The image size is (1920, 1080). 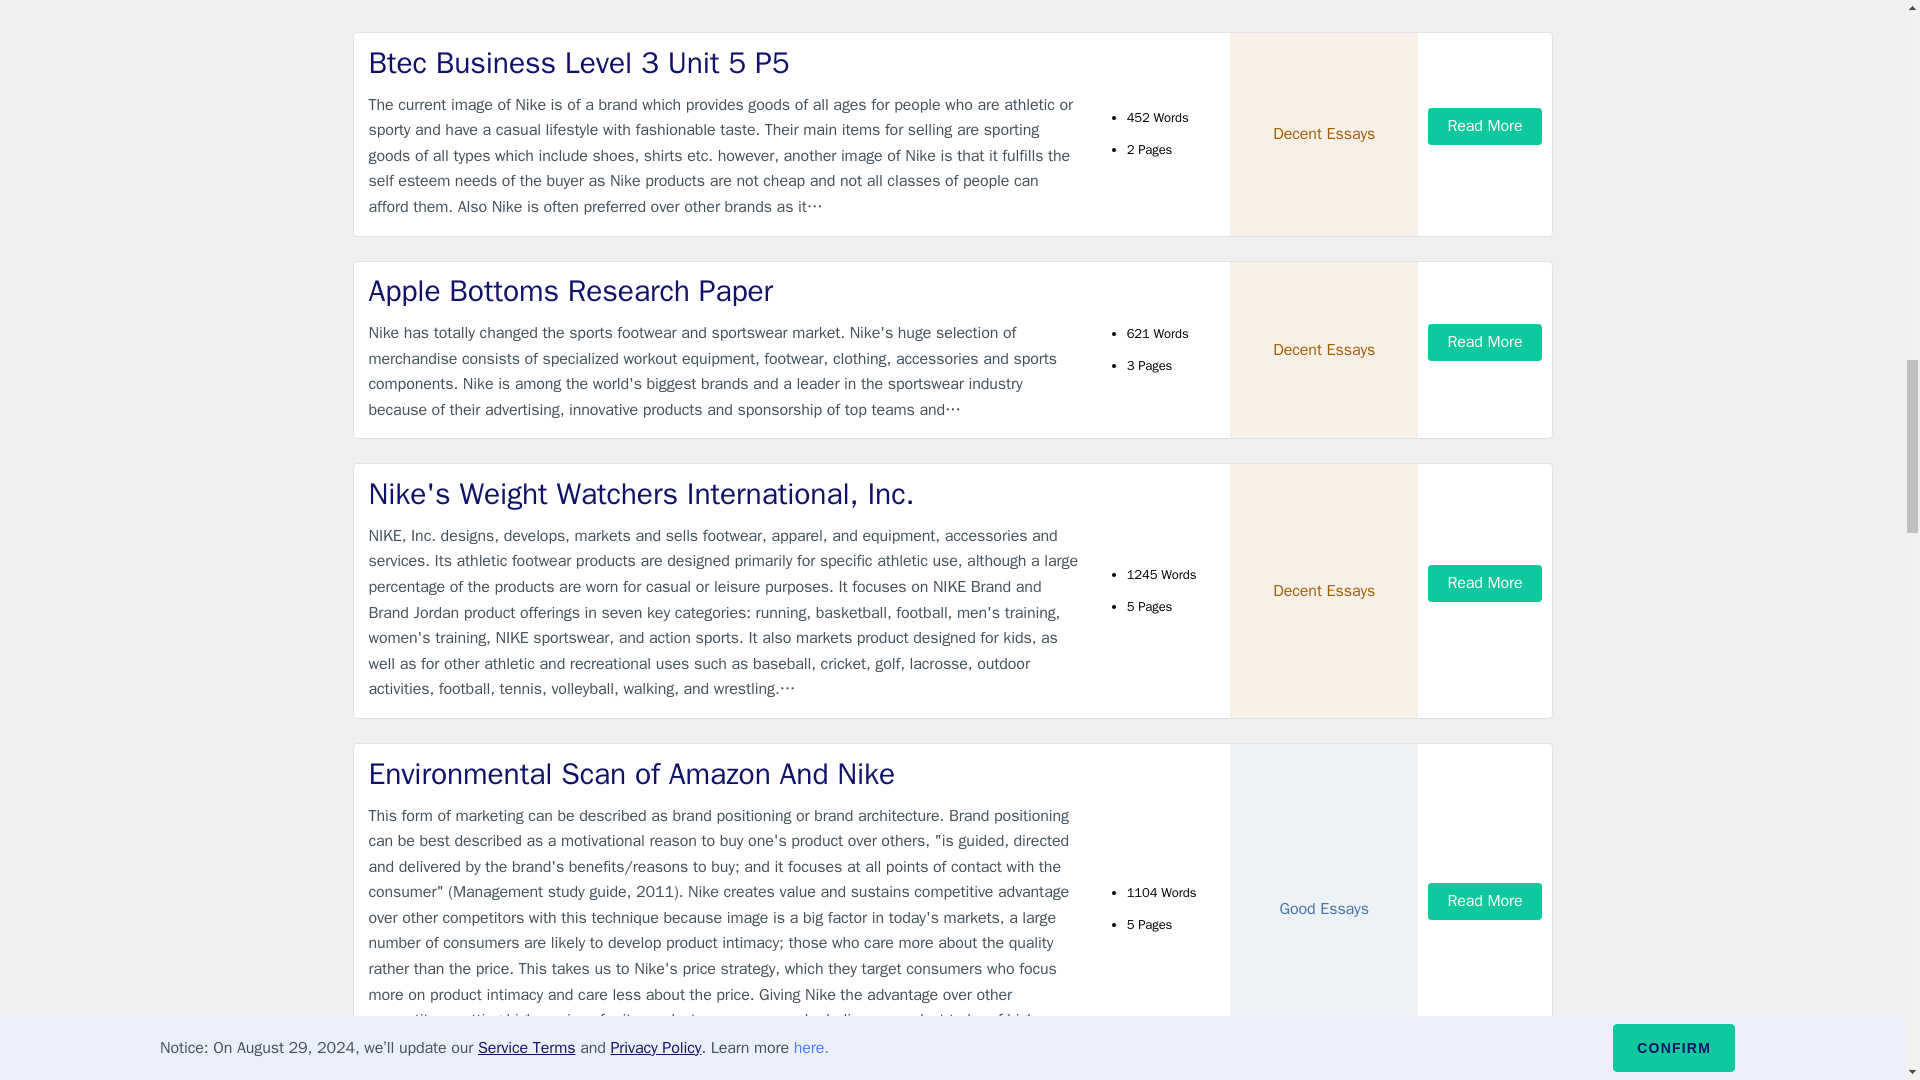 I want to click on Apple Bottoms Research Paper, so click(x=724, y=292).